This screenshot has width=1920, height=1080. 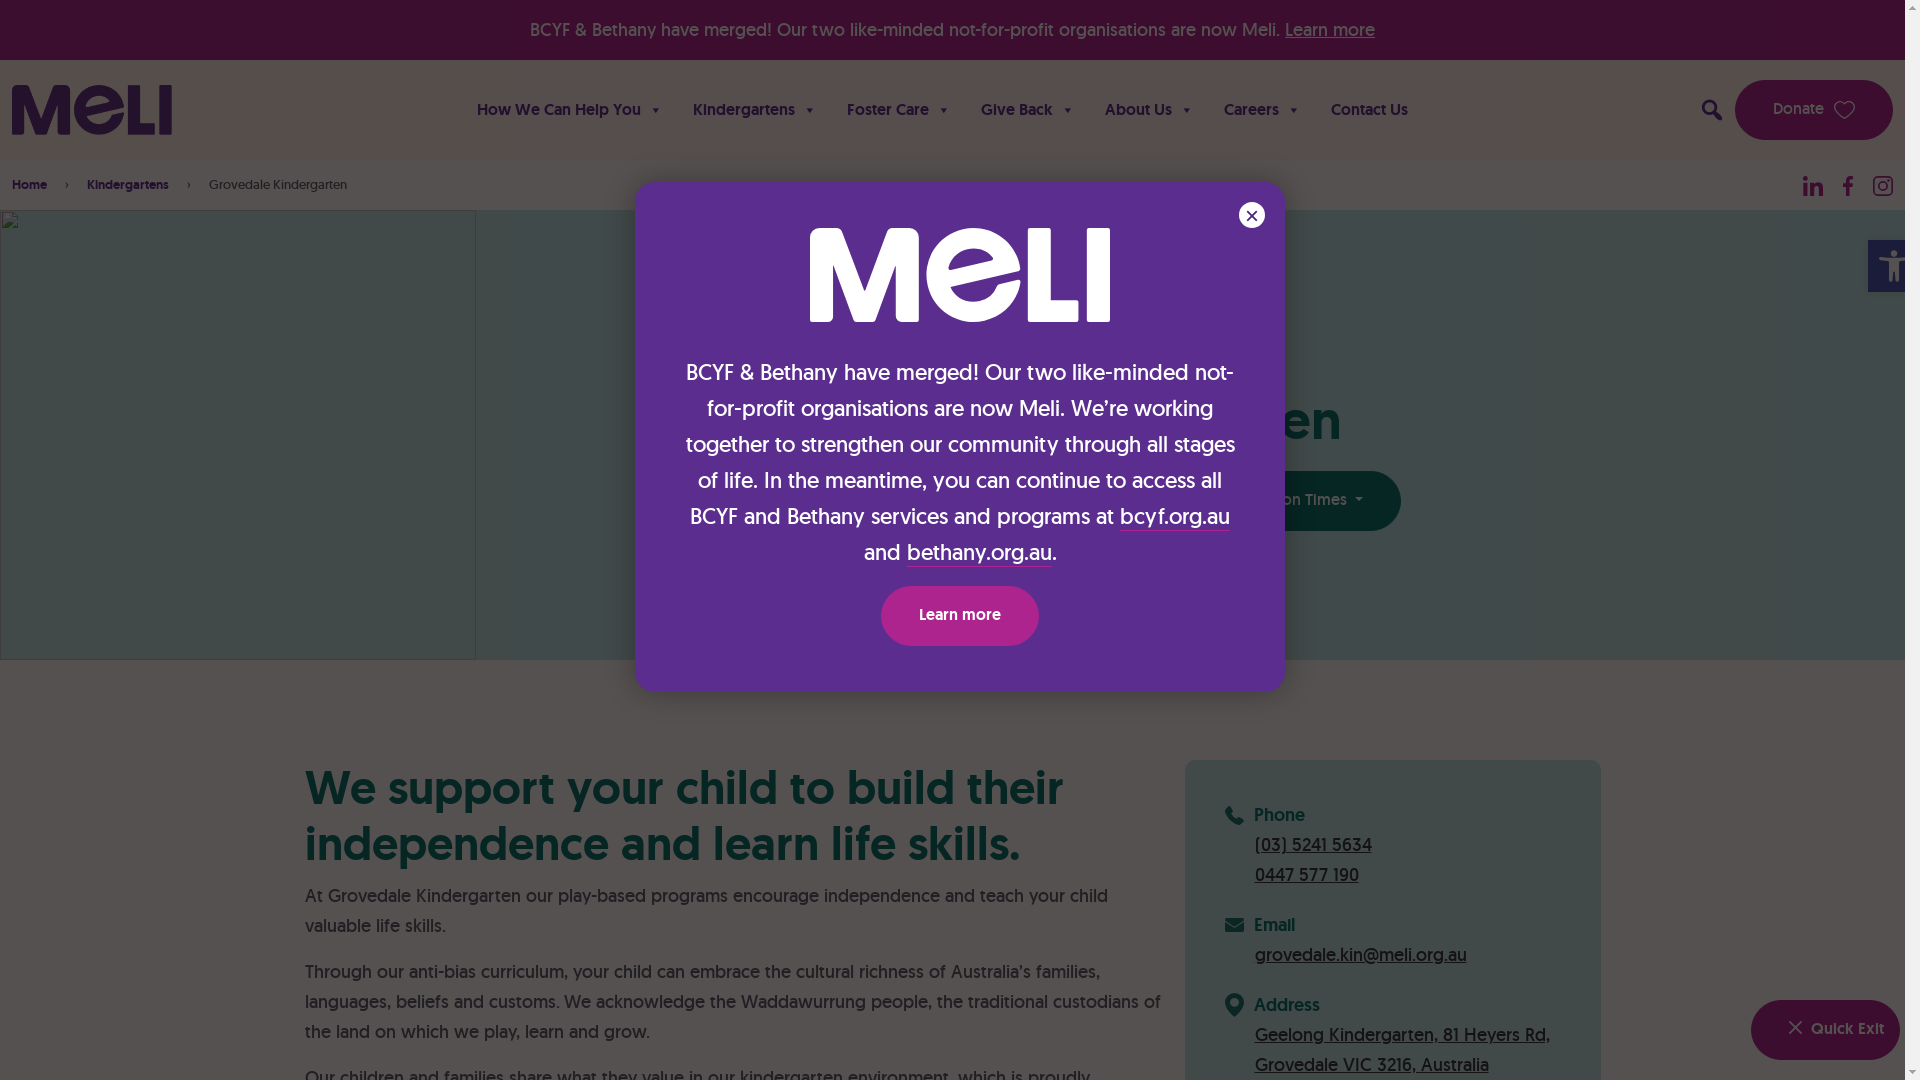 What do you see at coordinates (1175, 516) in the screenshot?
I see `bcyf.org.au` at bounding box center [1175, 516].